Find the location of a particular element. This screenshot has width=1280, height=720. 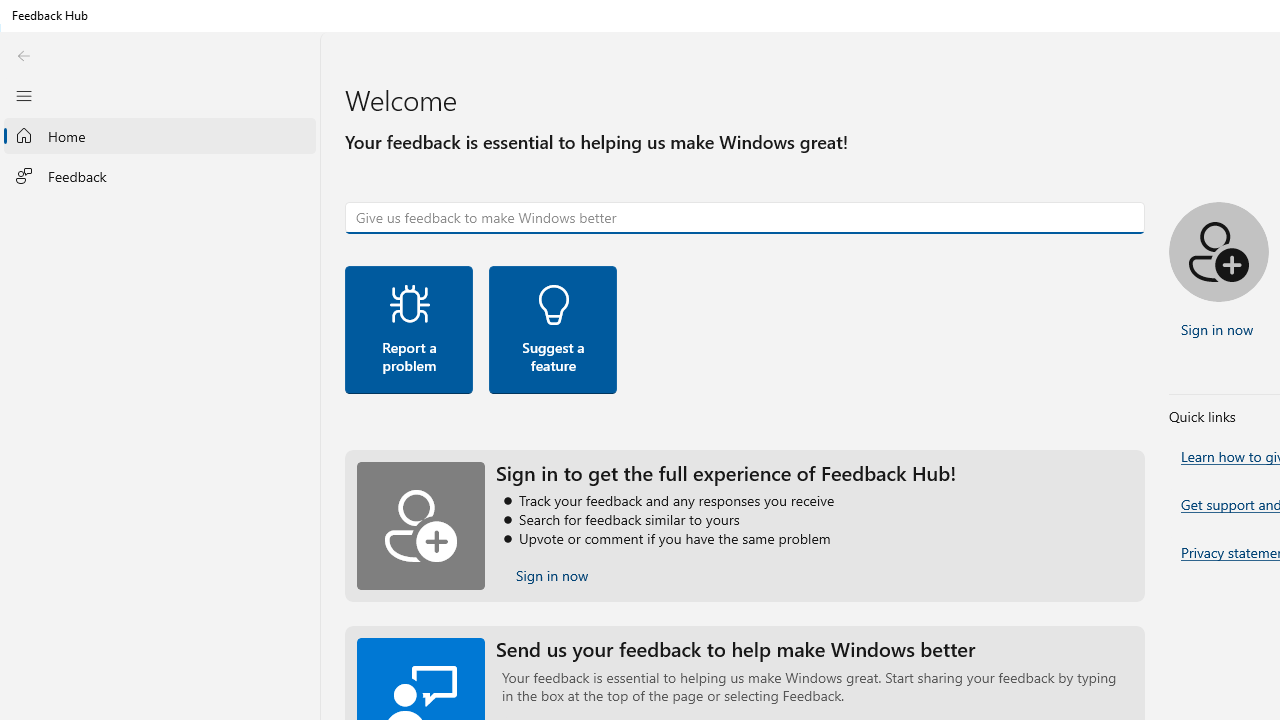

Give us feedback to make Windows better is located at coordinates (745, 218).